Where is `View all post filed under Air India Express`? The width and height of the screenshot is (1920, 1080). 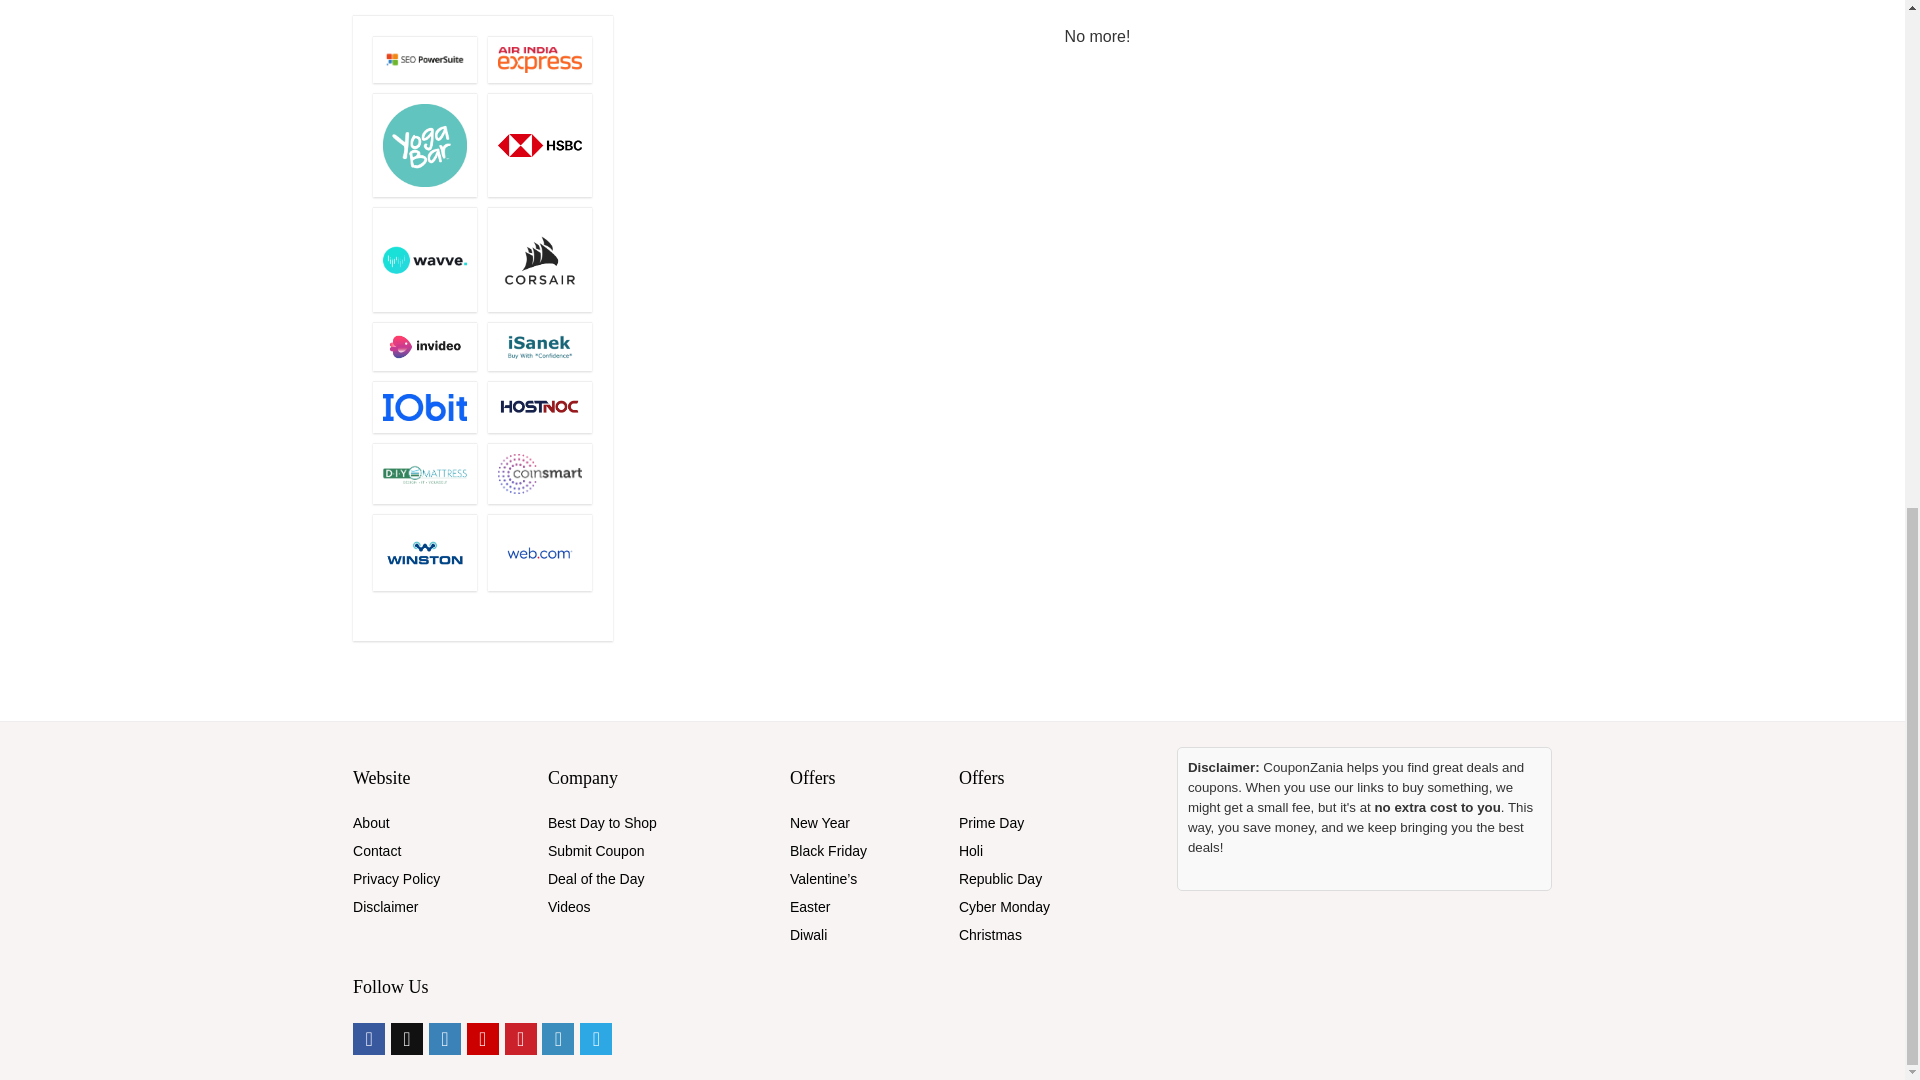 View all post filed under Air India Express is located at coordinates (539, 59).